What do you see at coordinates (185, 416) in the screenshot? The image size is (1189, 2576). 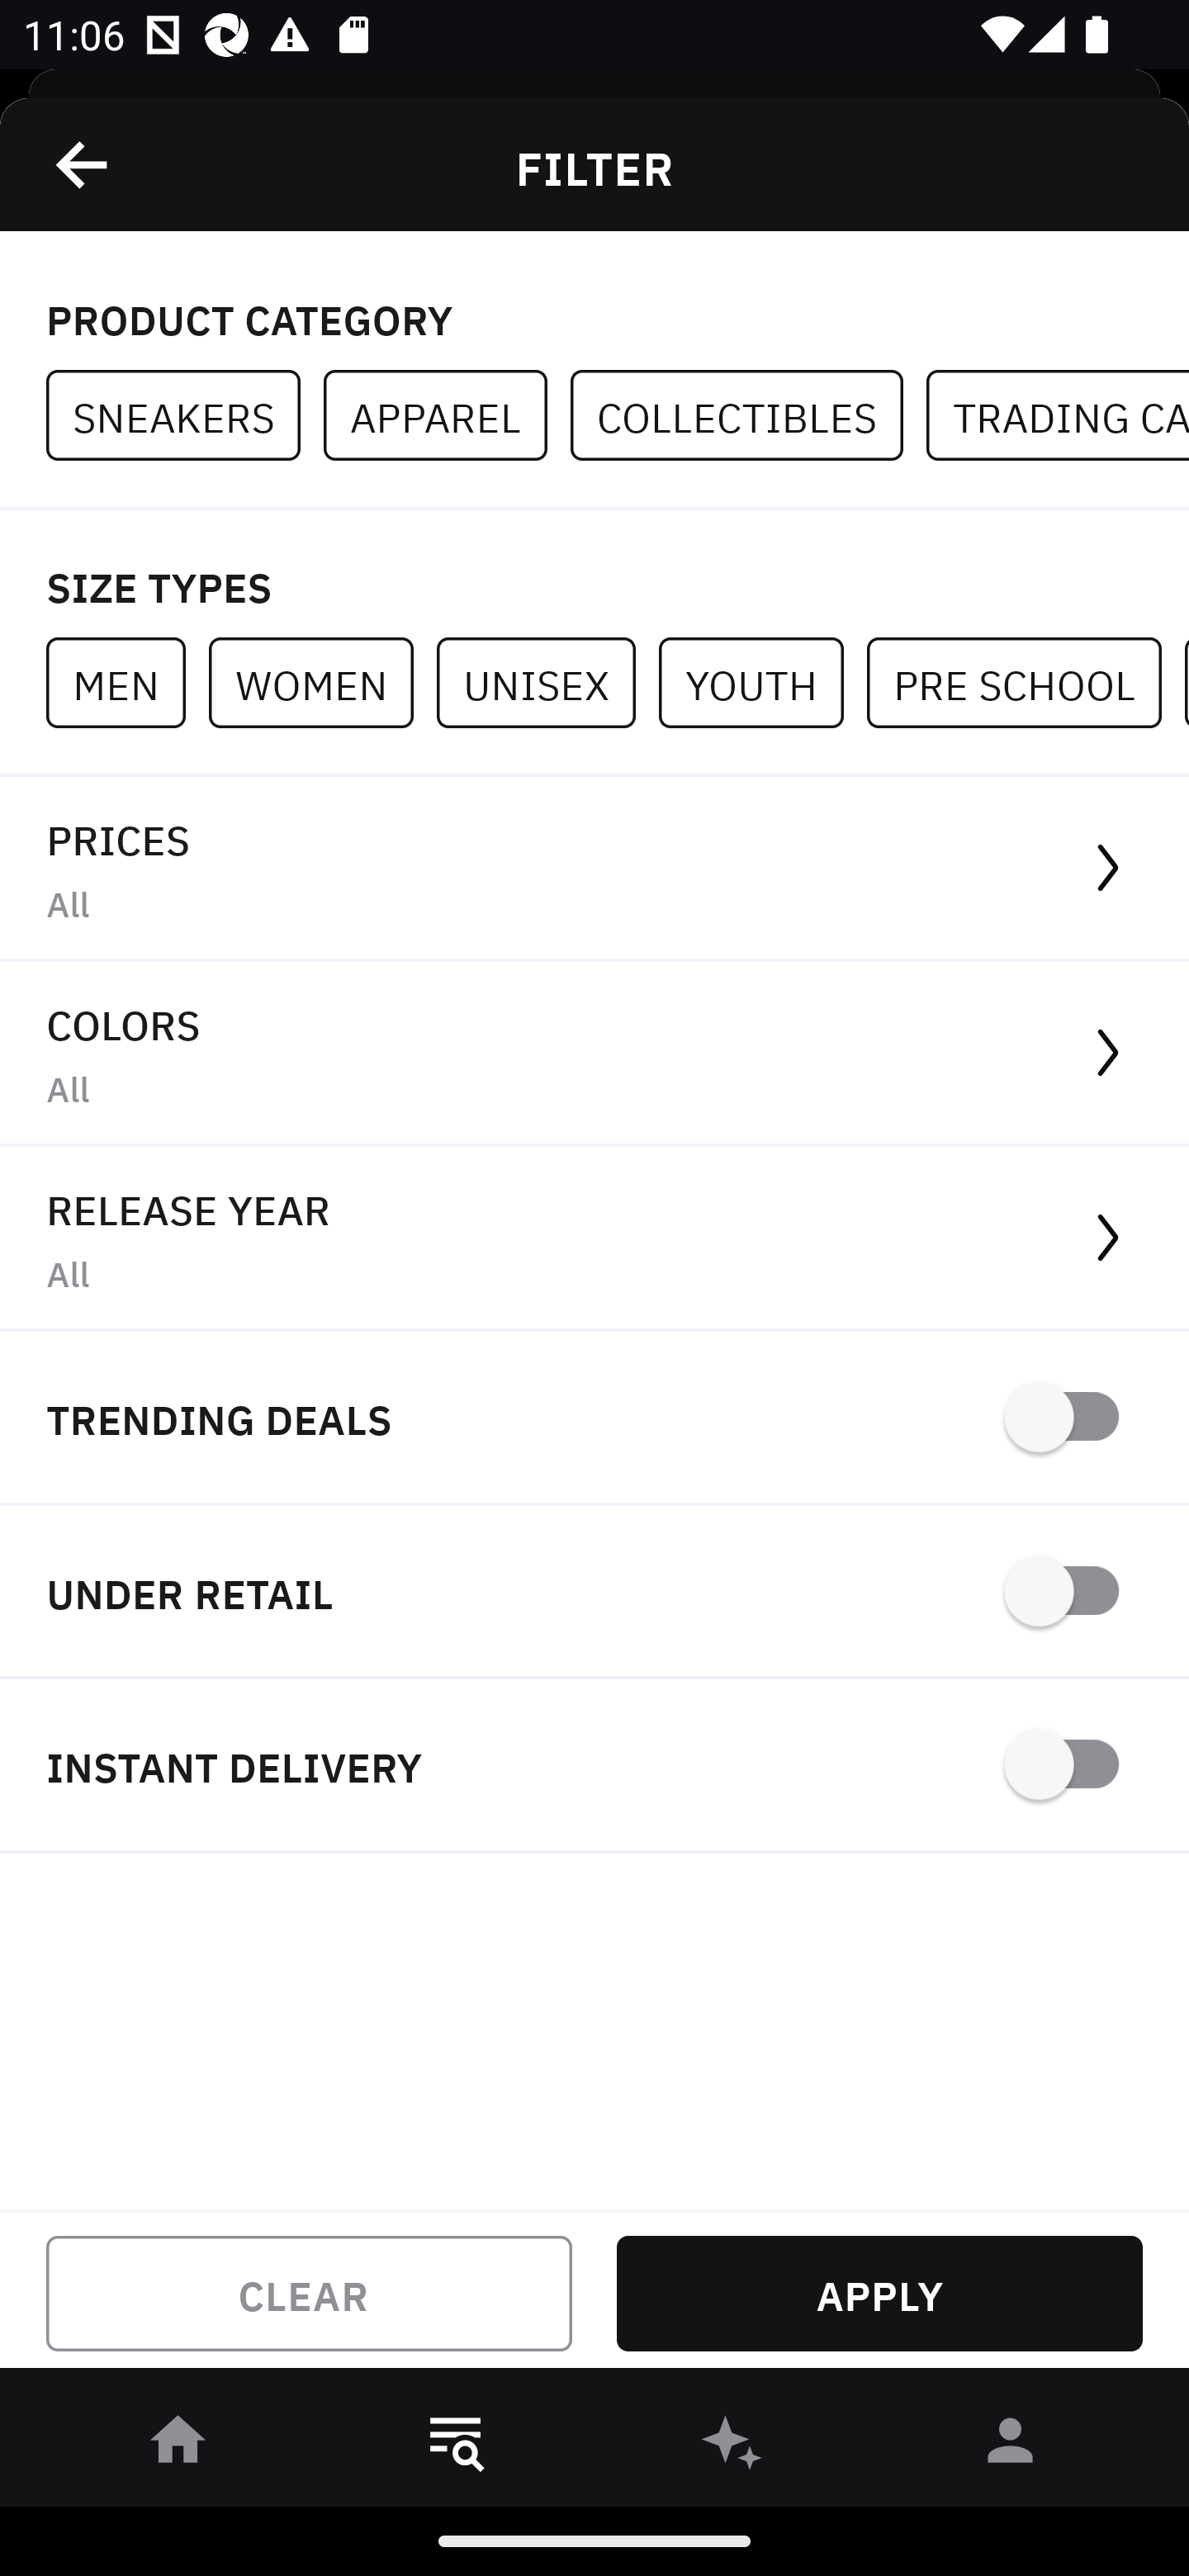 I see `SNEAKERS` at bounding box center [185, 416].